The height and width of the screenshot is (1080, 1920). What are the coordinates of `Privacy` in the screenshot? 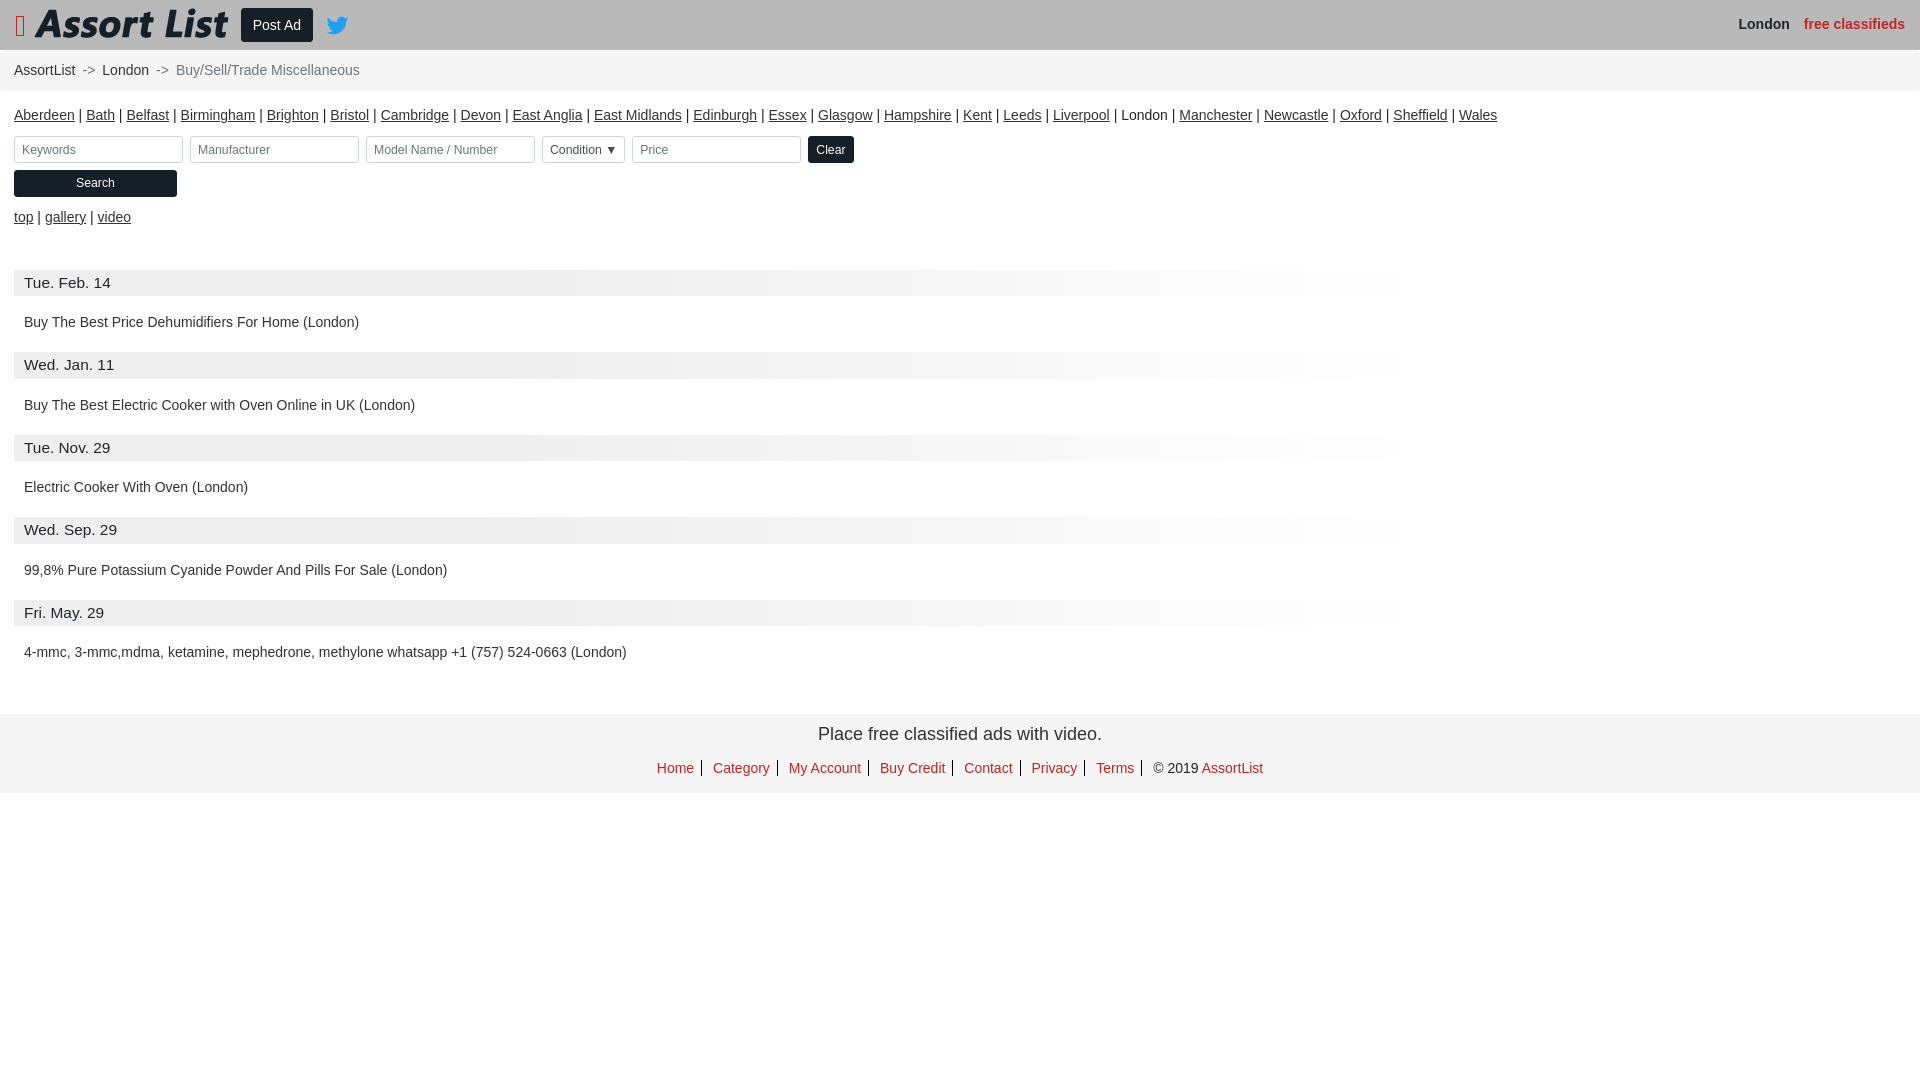 It's located at (1054, 768).